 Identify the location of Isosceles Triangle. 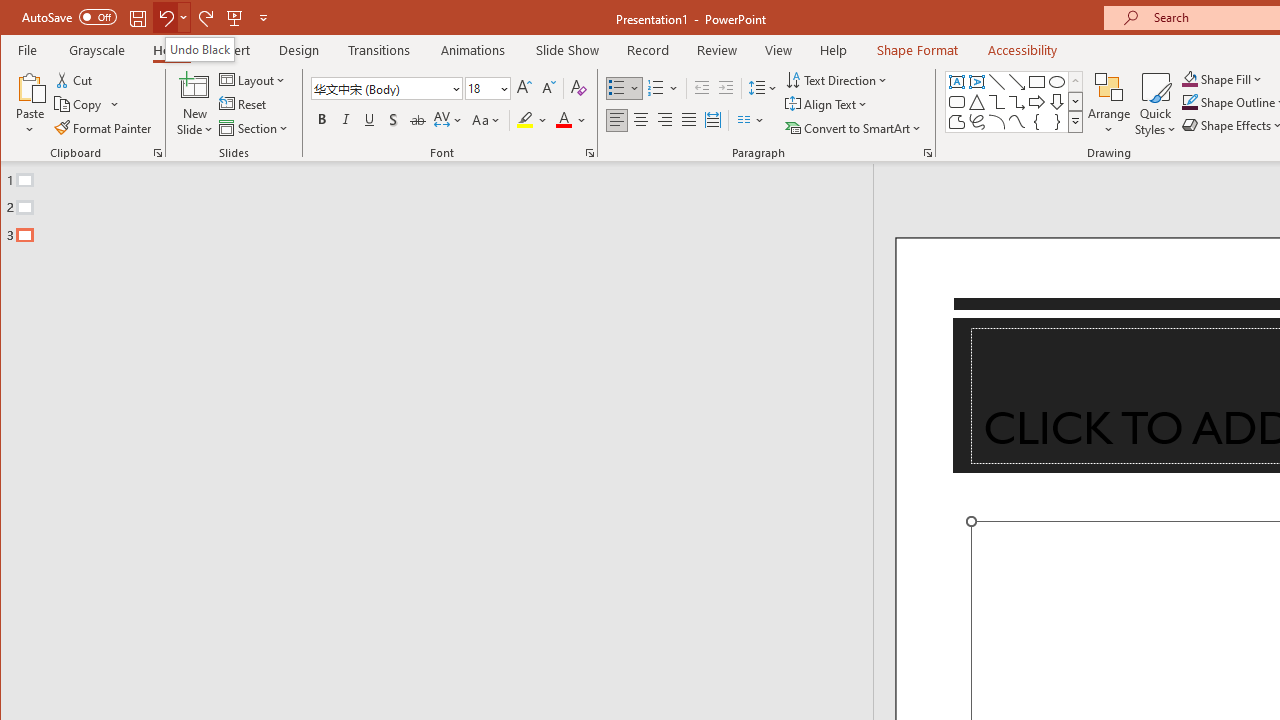
(976, 102).